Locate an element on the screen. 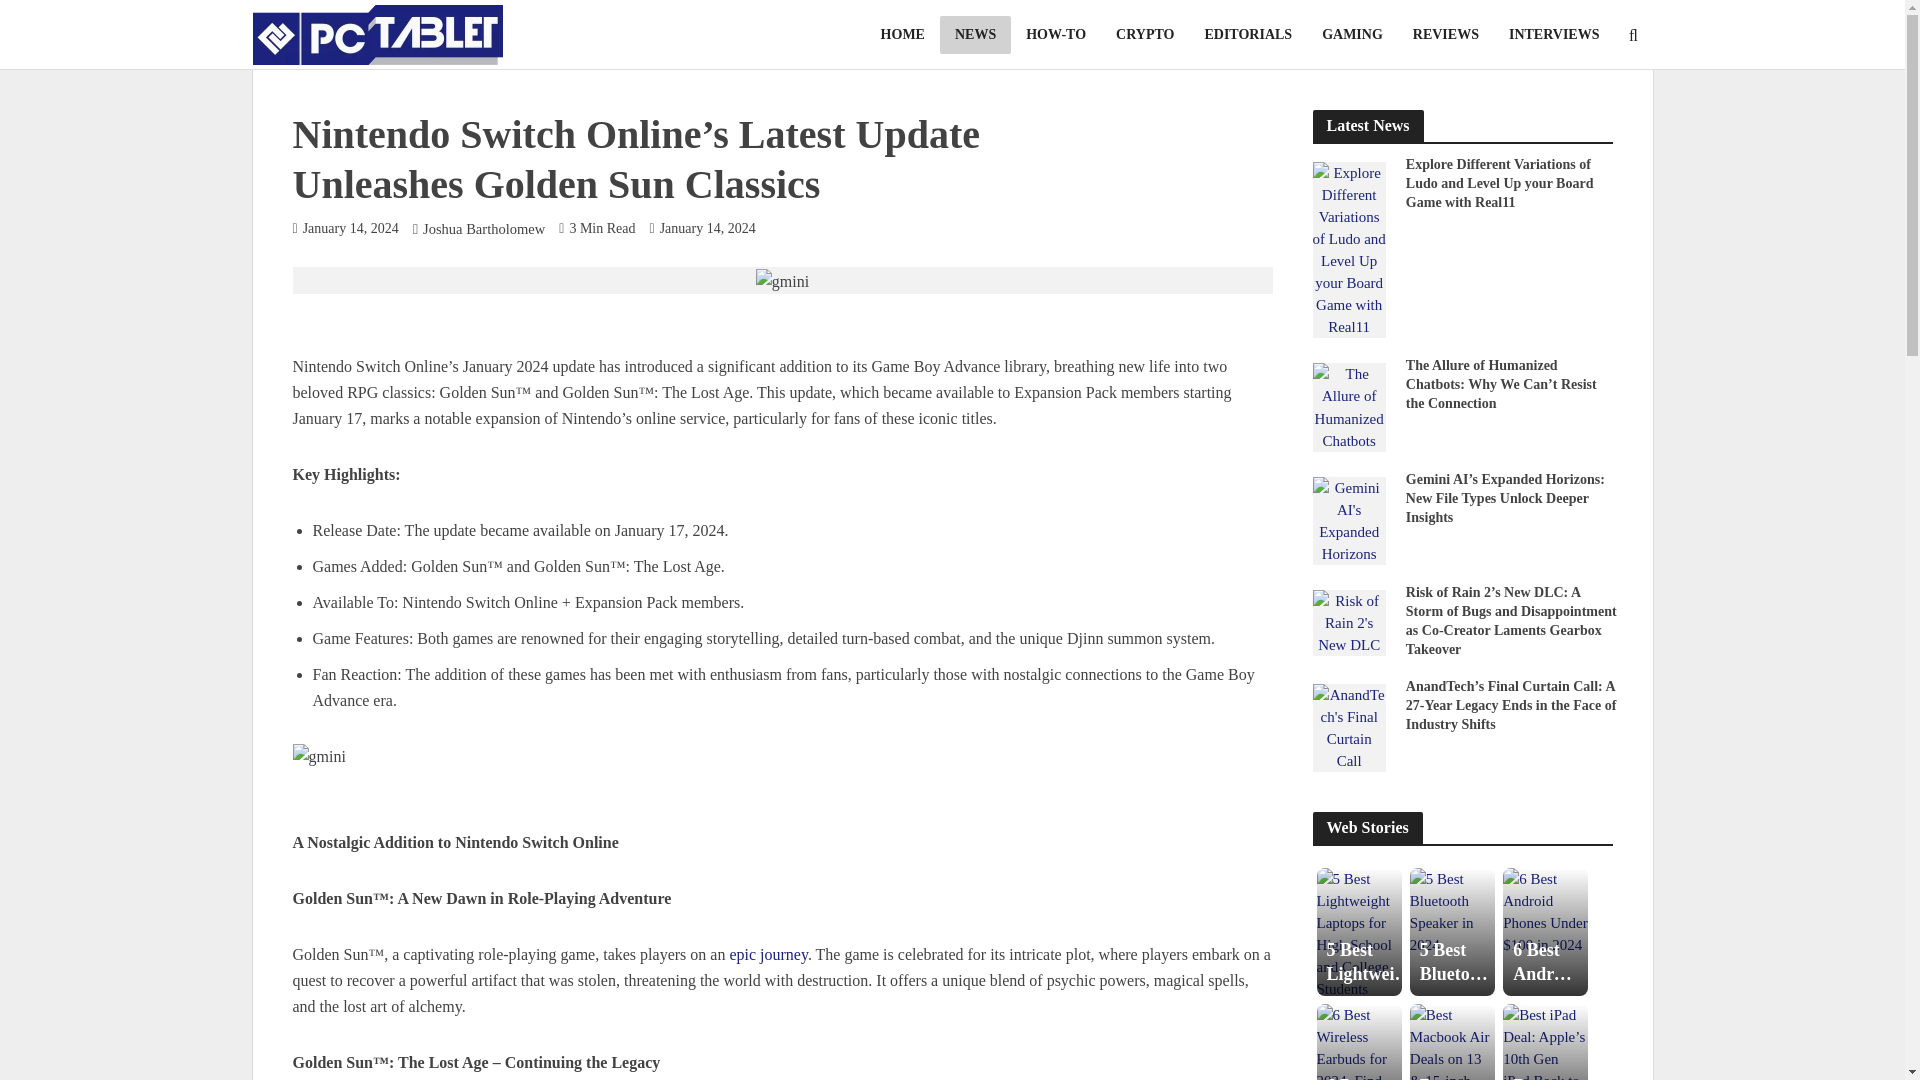  REVIEWS is located at coordinates (1445, 35).